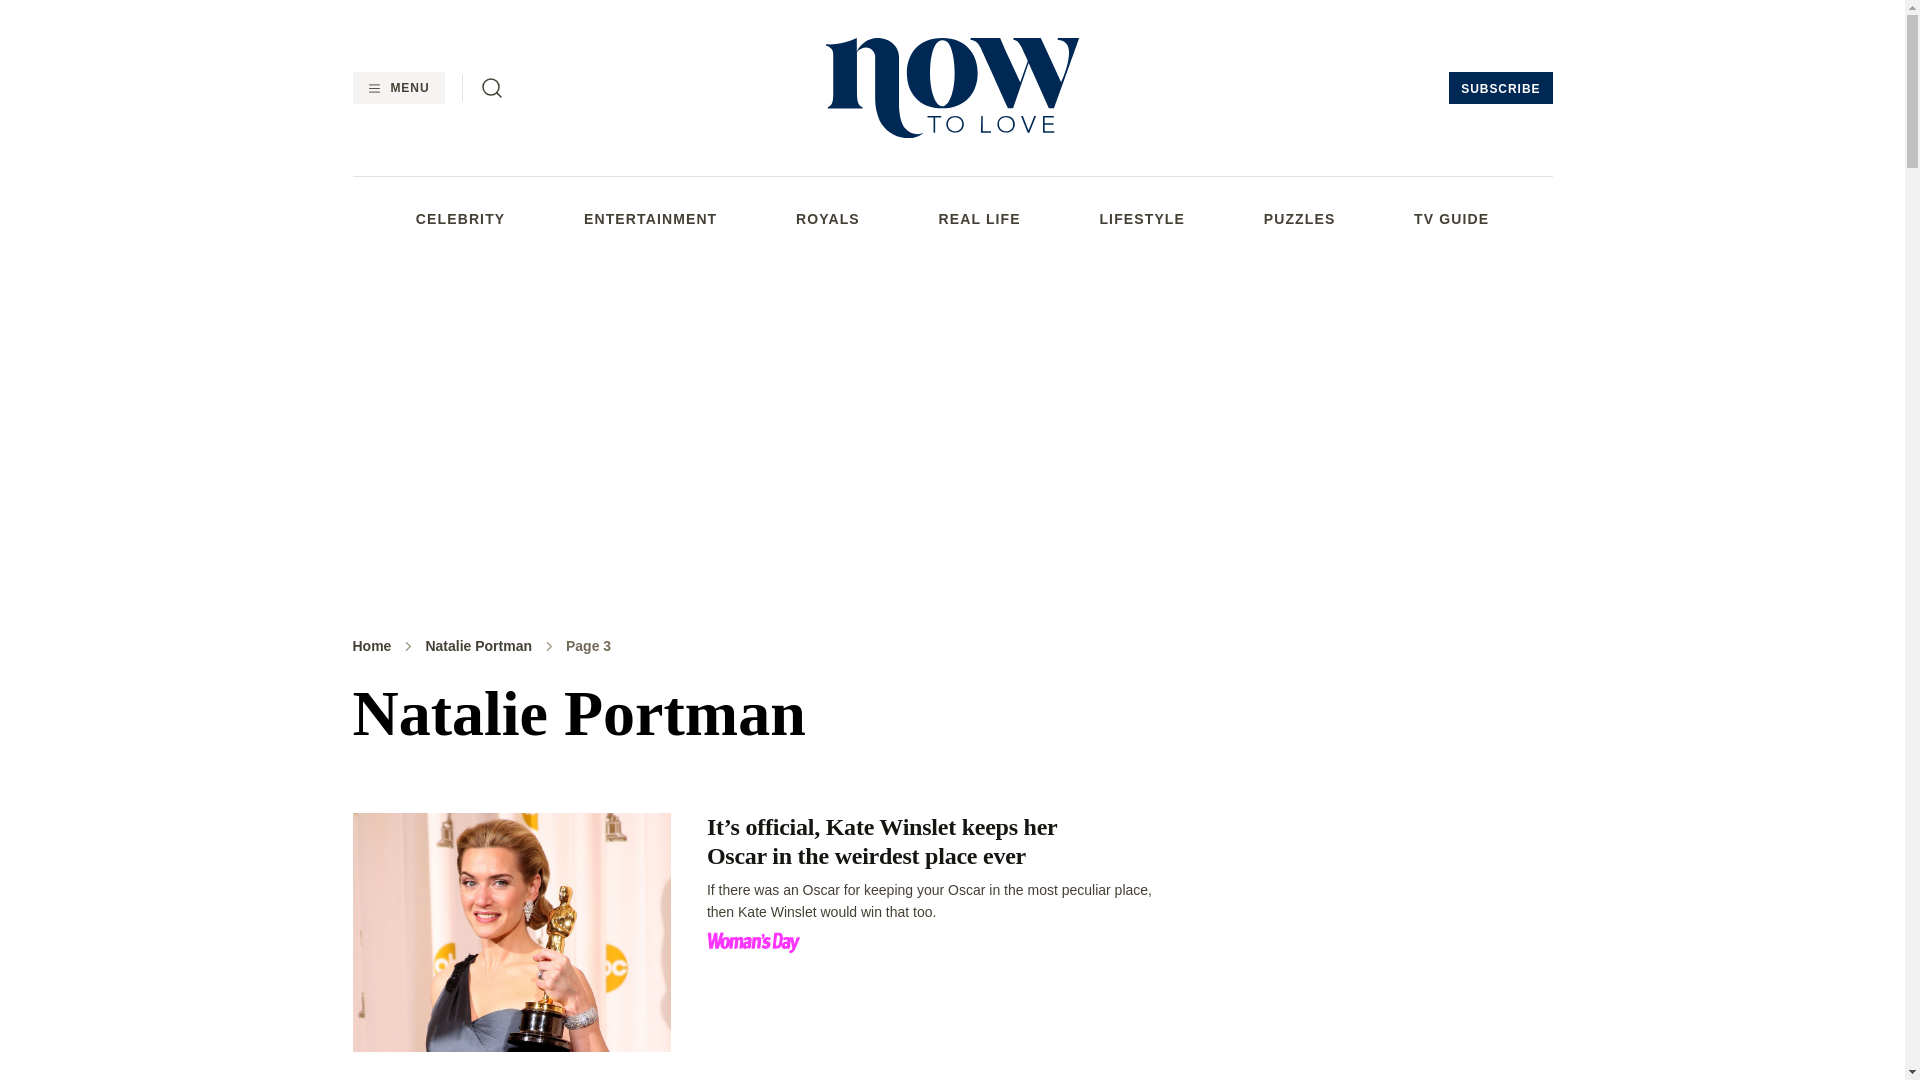 The height and width of the screenshot is (1080, 1920). I want to click on 3rd party ad content, so click(1392, 938).